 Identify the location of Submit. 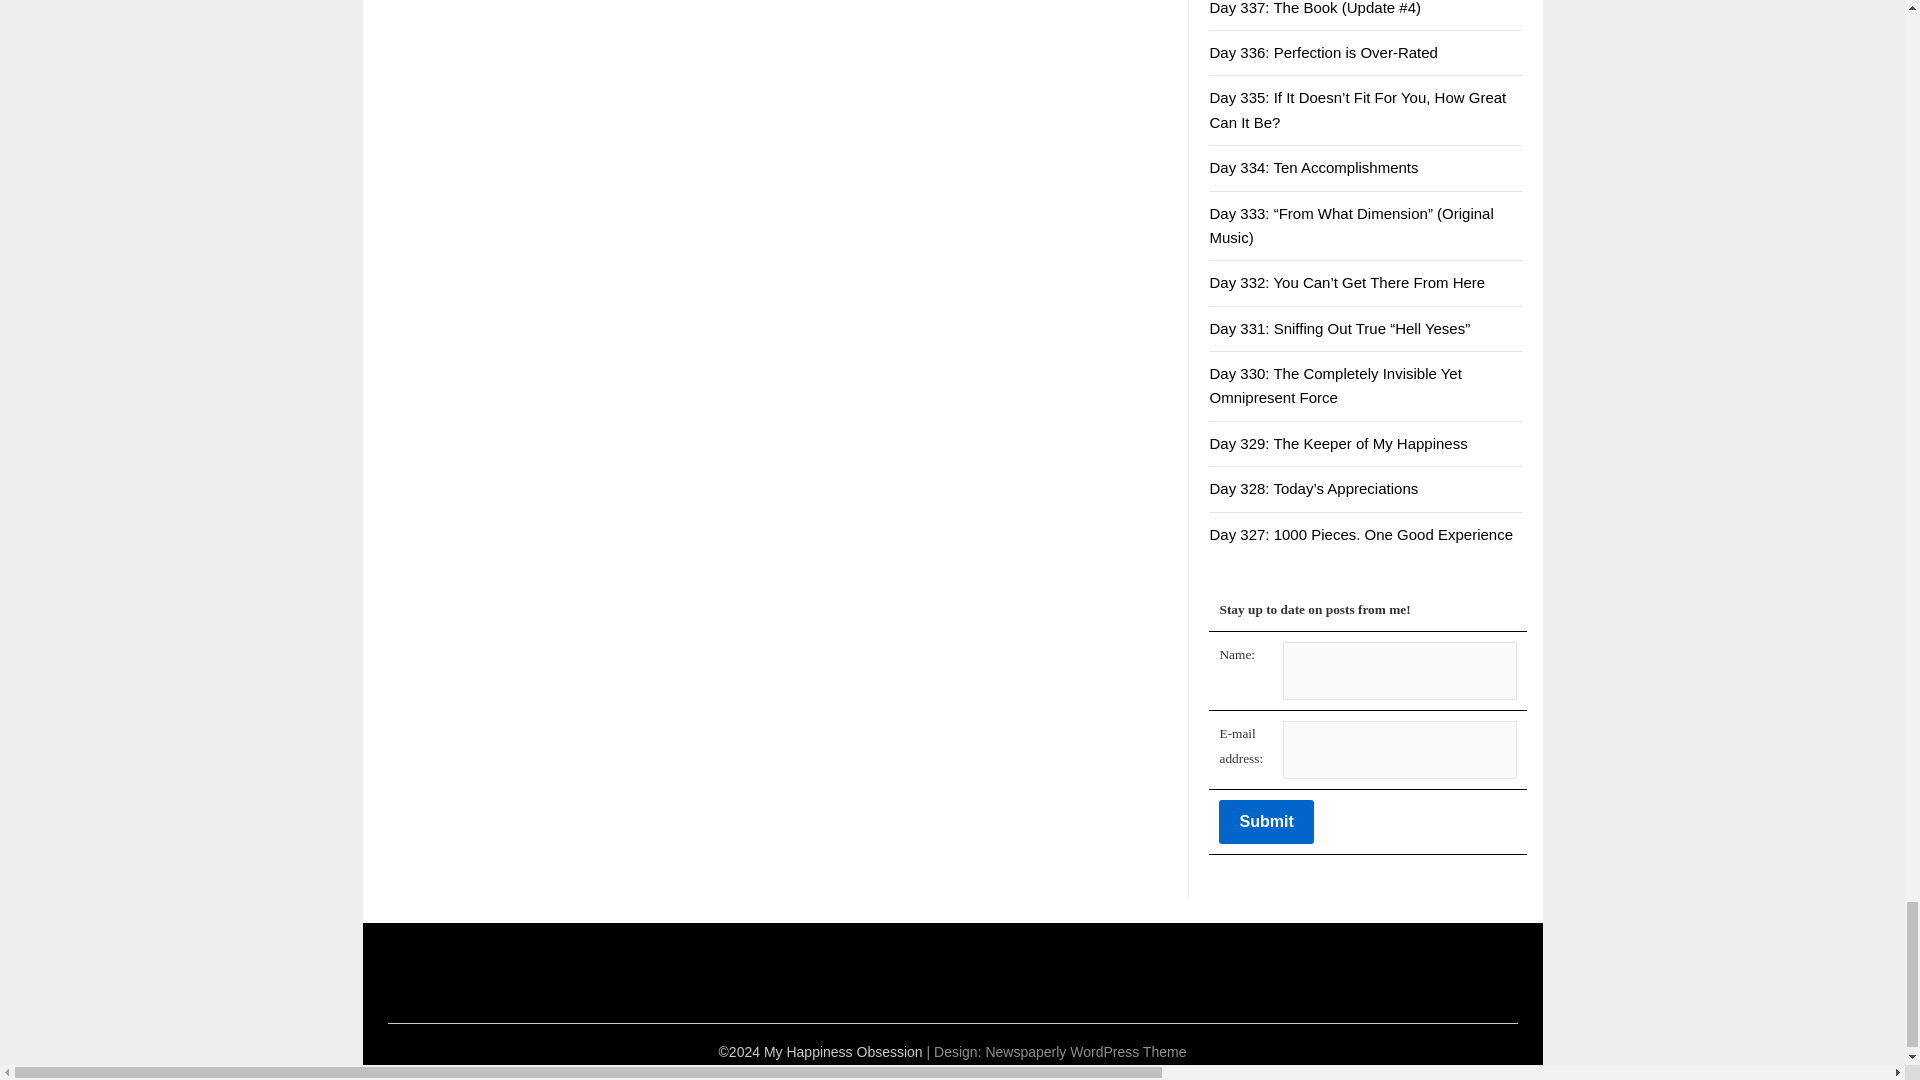
(1266, 822).